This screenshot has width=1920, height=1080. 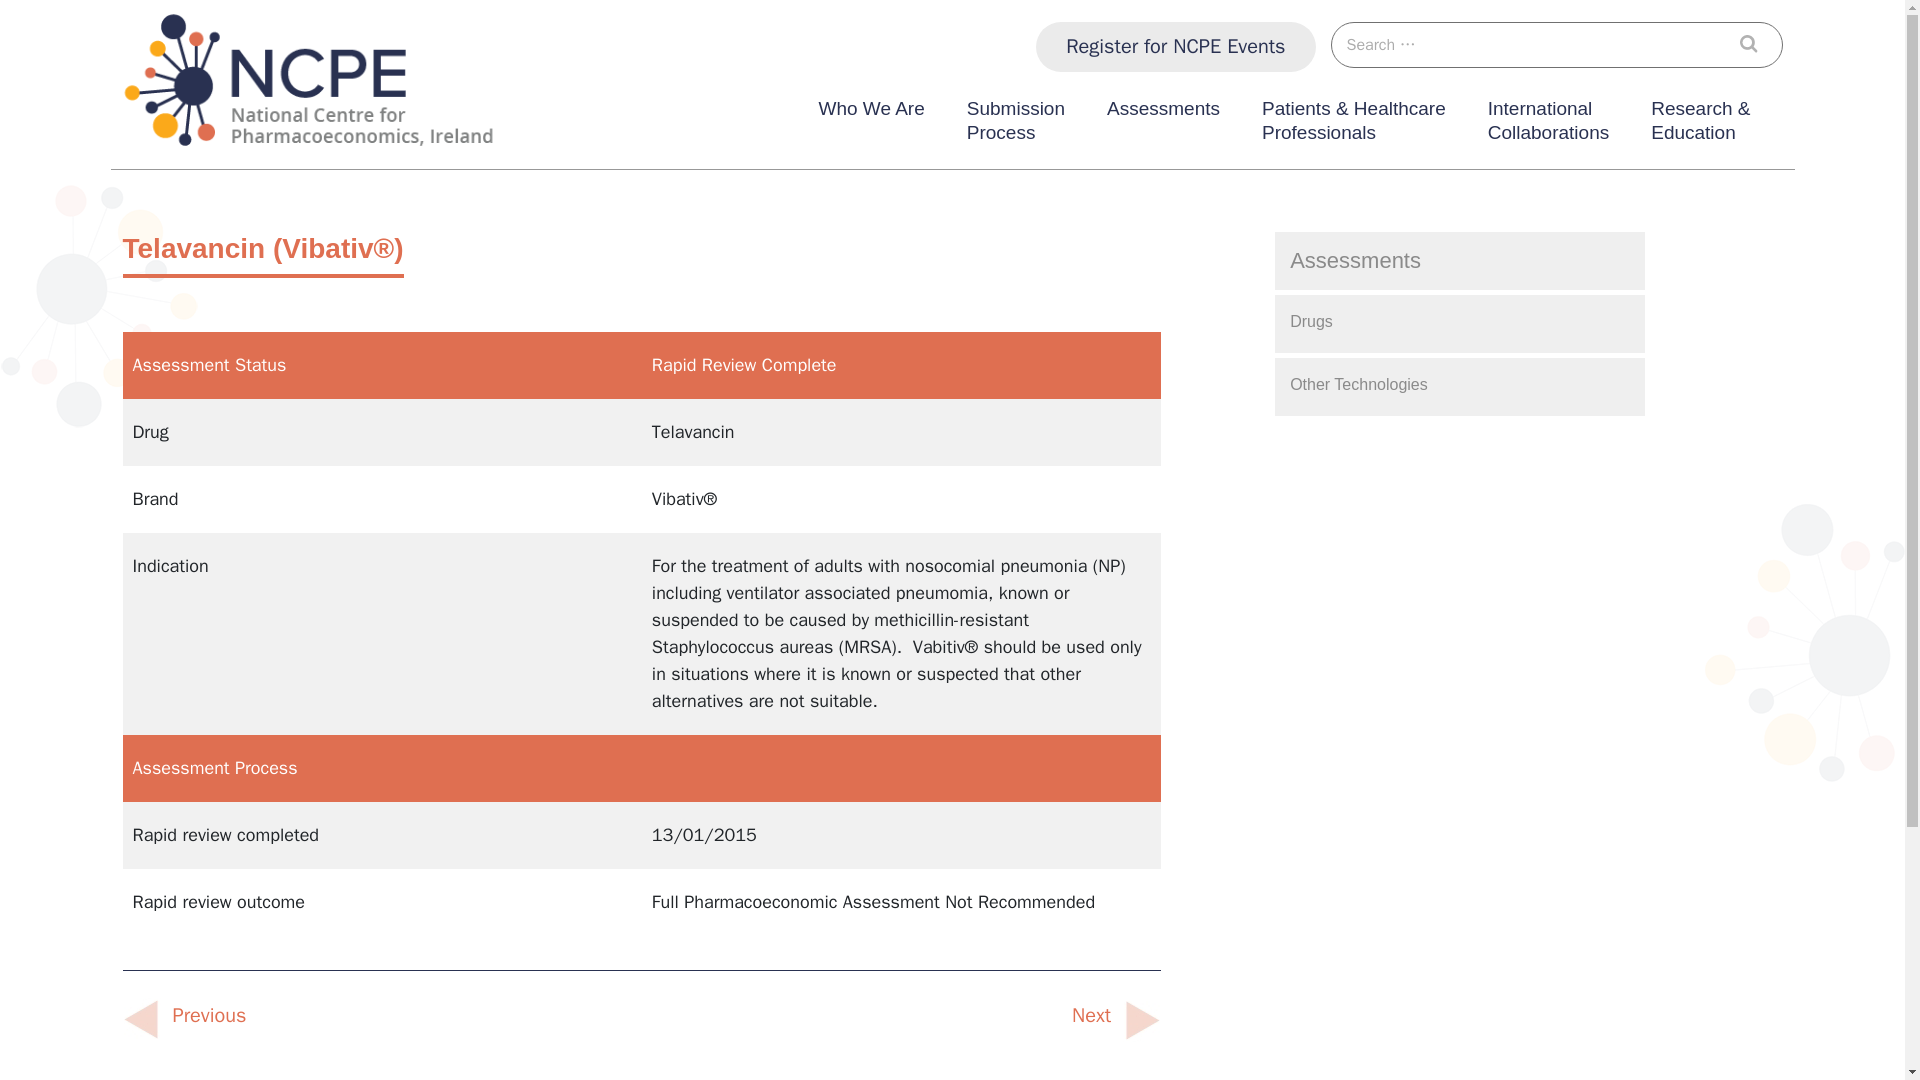 What do you see at coordinates (1754, 44) in the screenshot?
I see `Search` at bounding box center [1754, 44].